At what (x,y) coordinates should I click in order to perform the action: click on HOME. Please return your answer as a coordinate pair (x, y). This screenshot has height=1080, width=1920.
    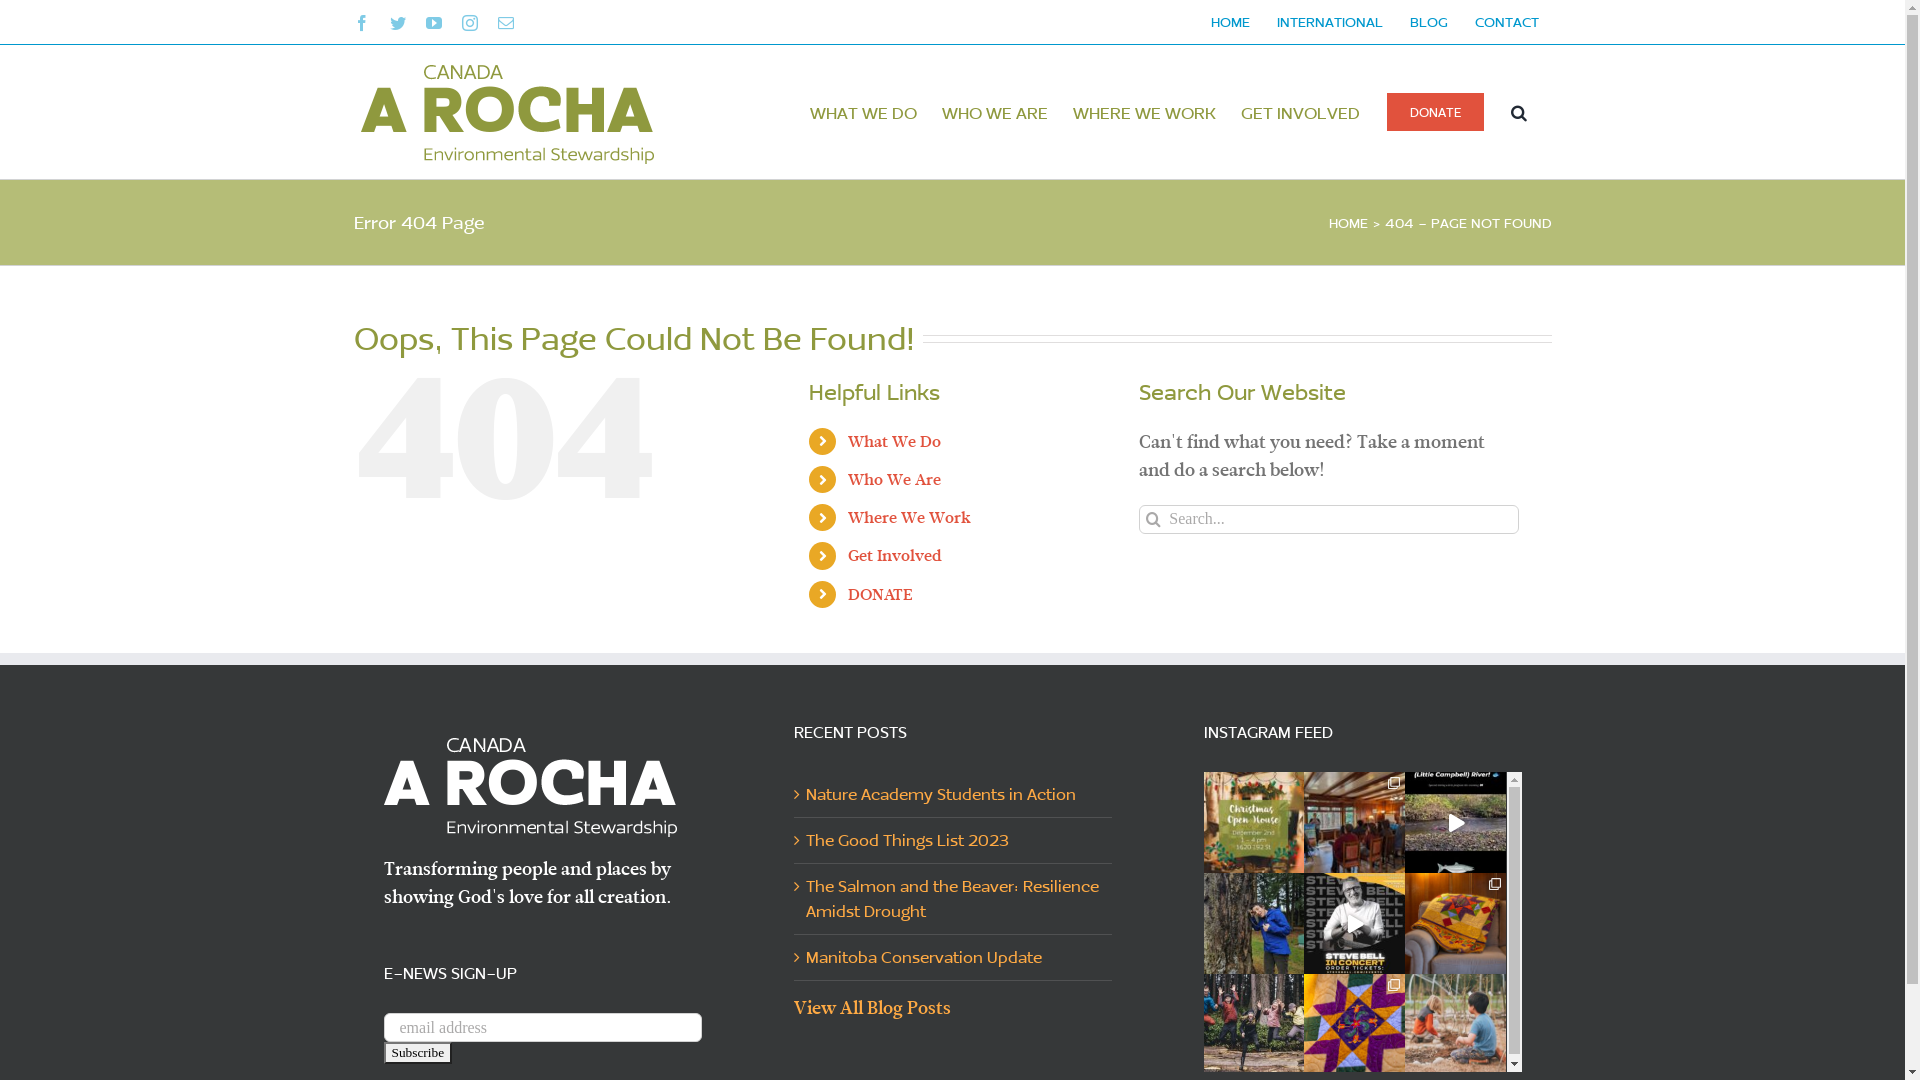
    Looking at the image, I should click on (1348, 222).